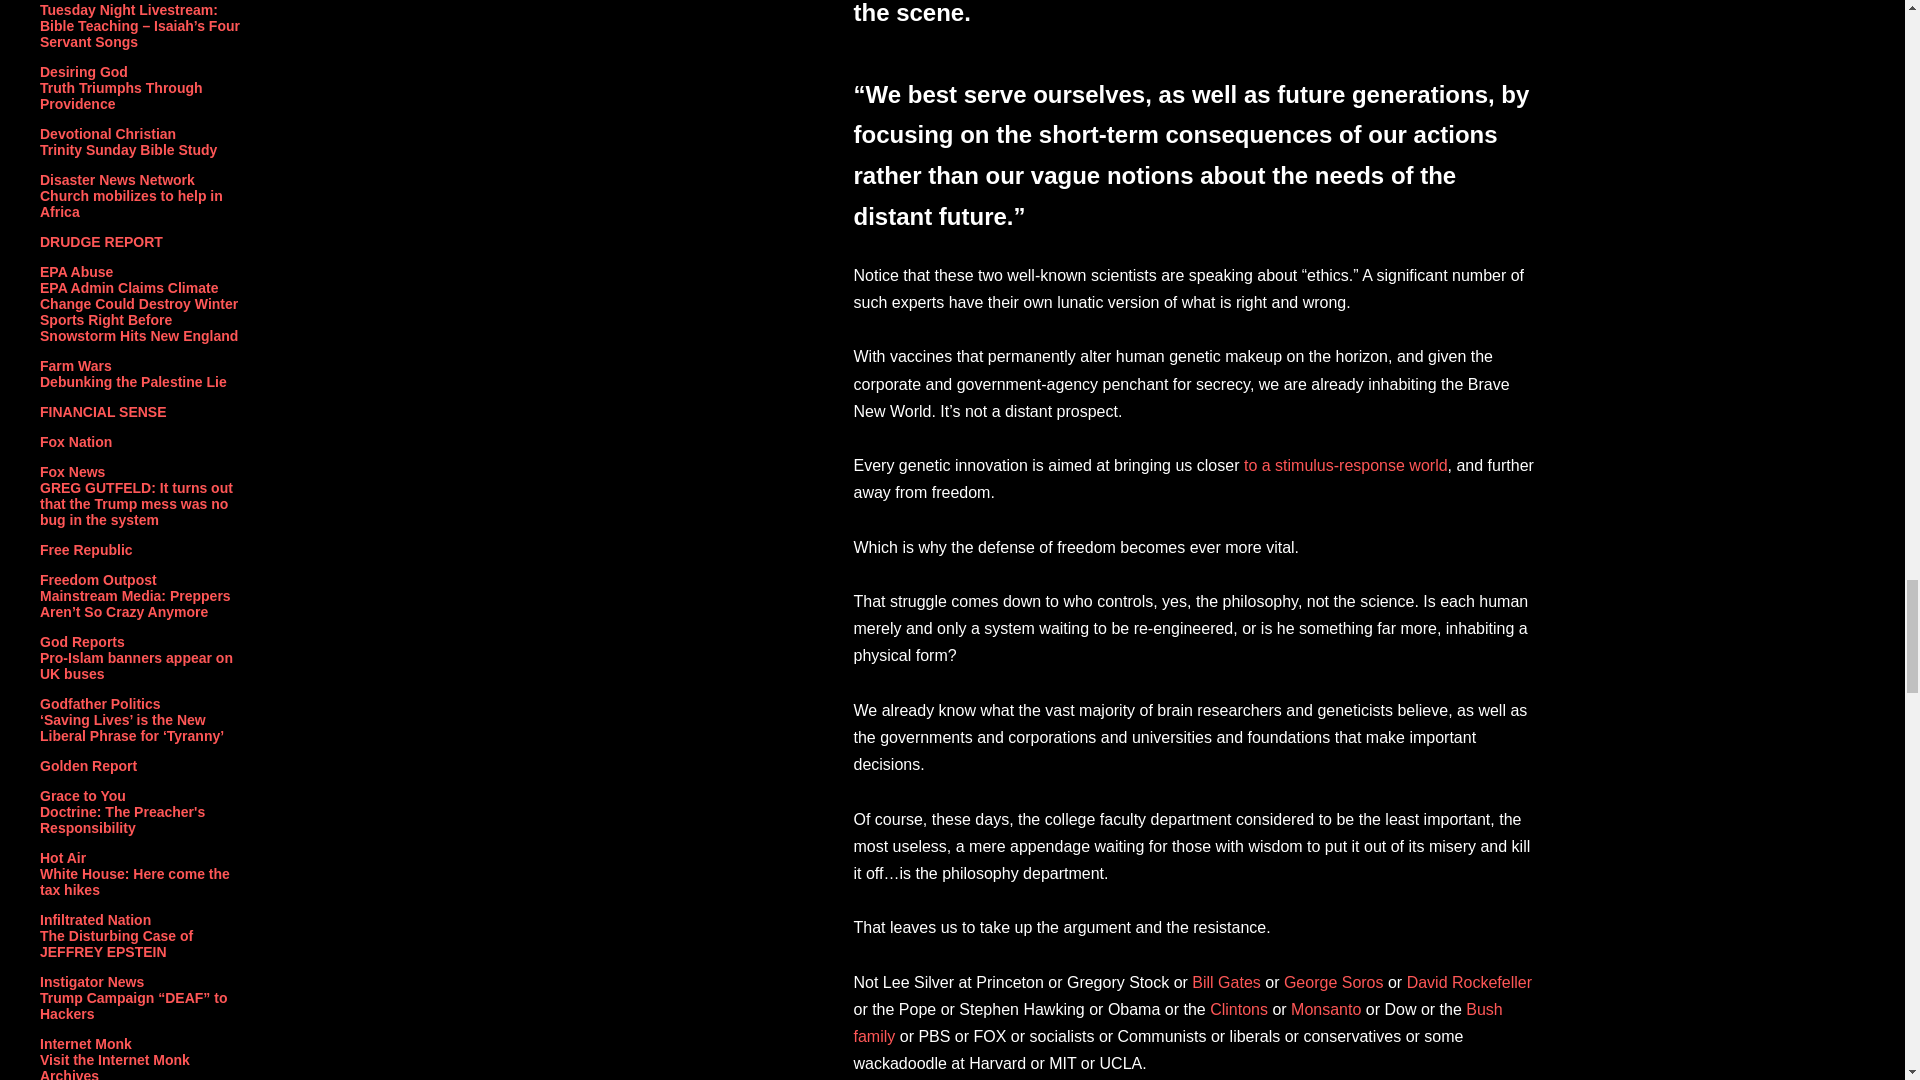 The image size is (1920, 1080). Describe the element at coordinates (1178, 1023) in the screenshot. I see `Bush family` at that location.